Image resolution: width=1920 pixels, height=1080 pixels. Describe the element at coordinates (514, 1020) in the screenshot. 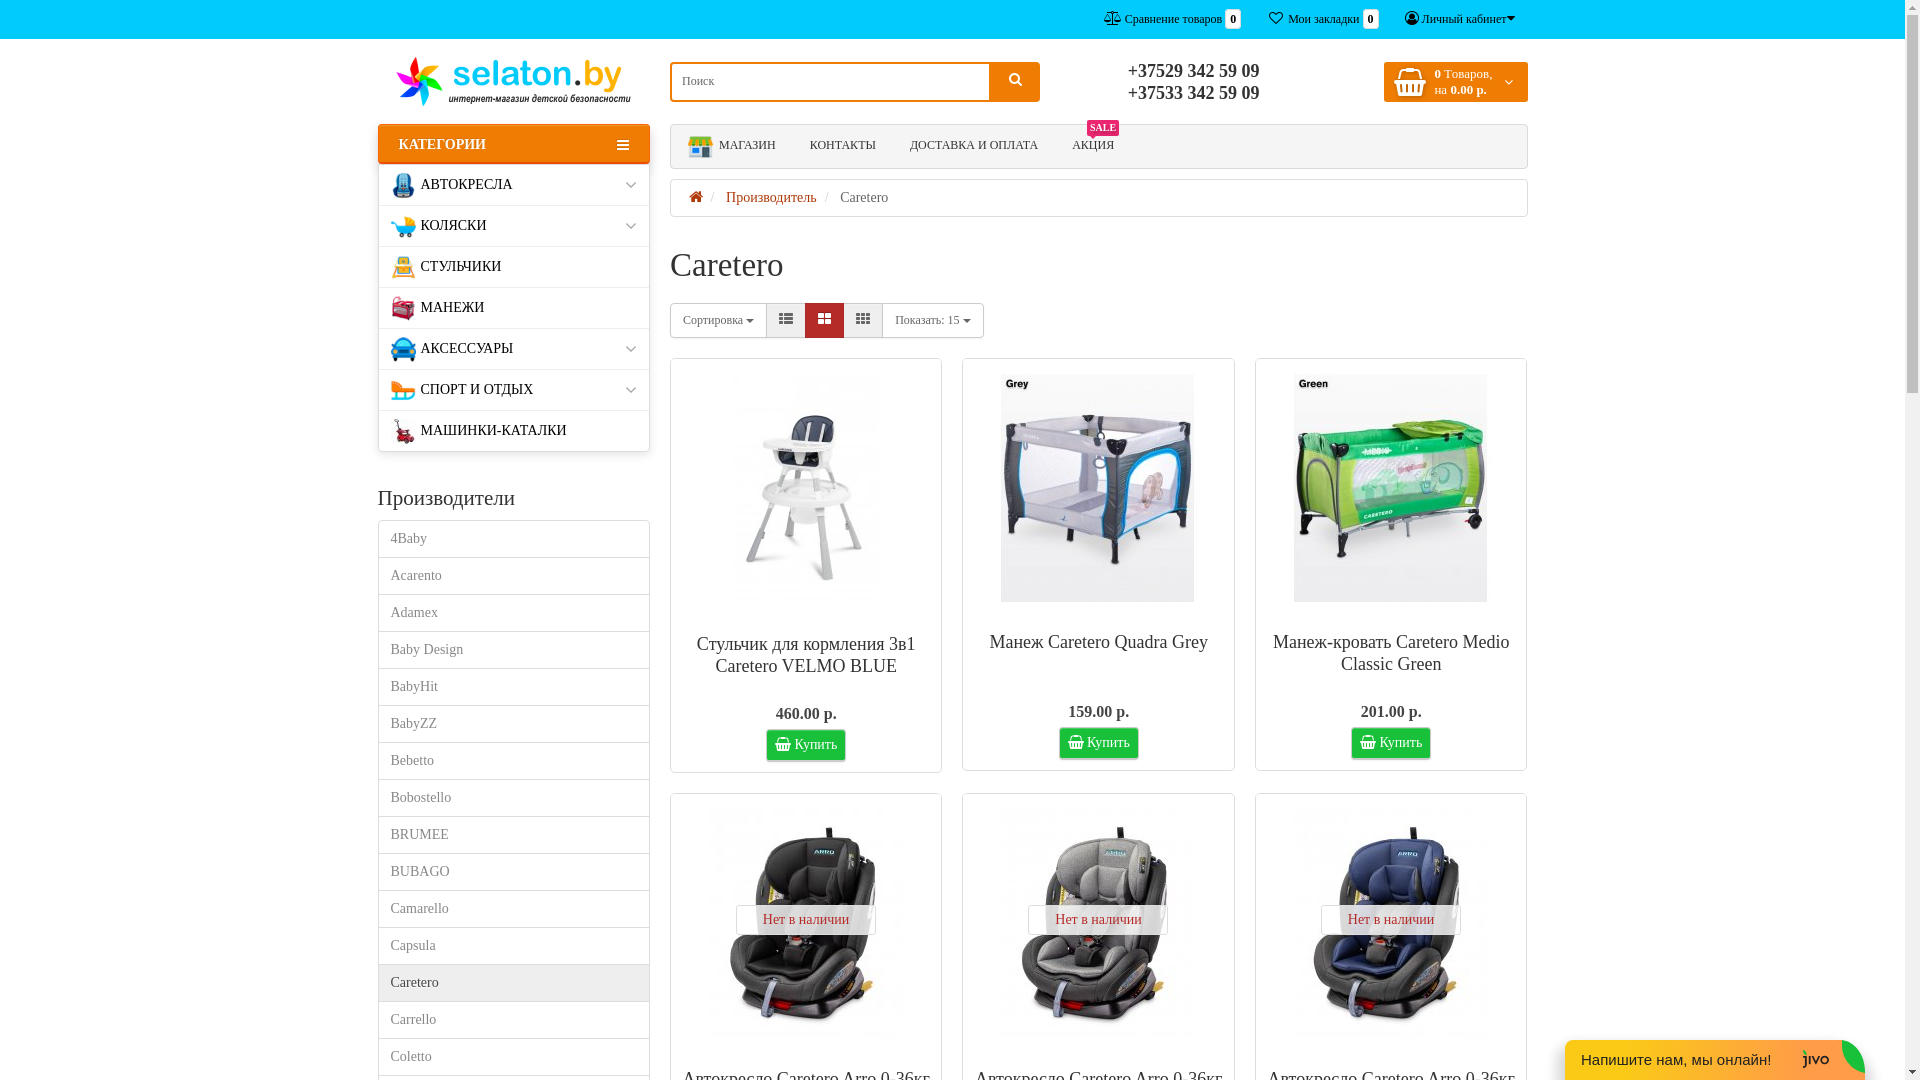

I see `Carrello` at that location.